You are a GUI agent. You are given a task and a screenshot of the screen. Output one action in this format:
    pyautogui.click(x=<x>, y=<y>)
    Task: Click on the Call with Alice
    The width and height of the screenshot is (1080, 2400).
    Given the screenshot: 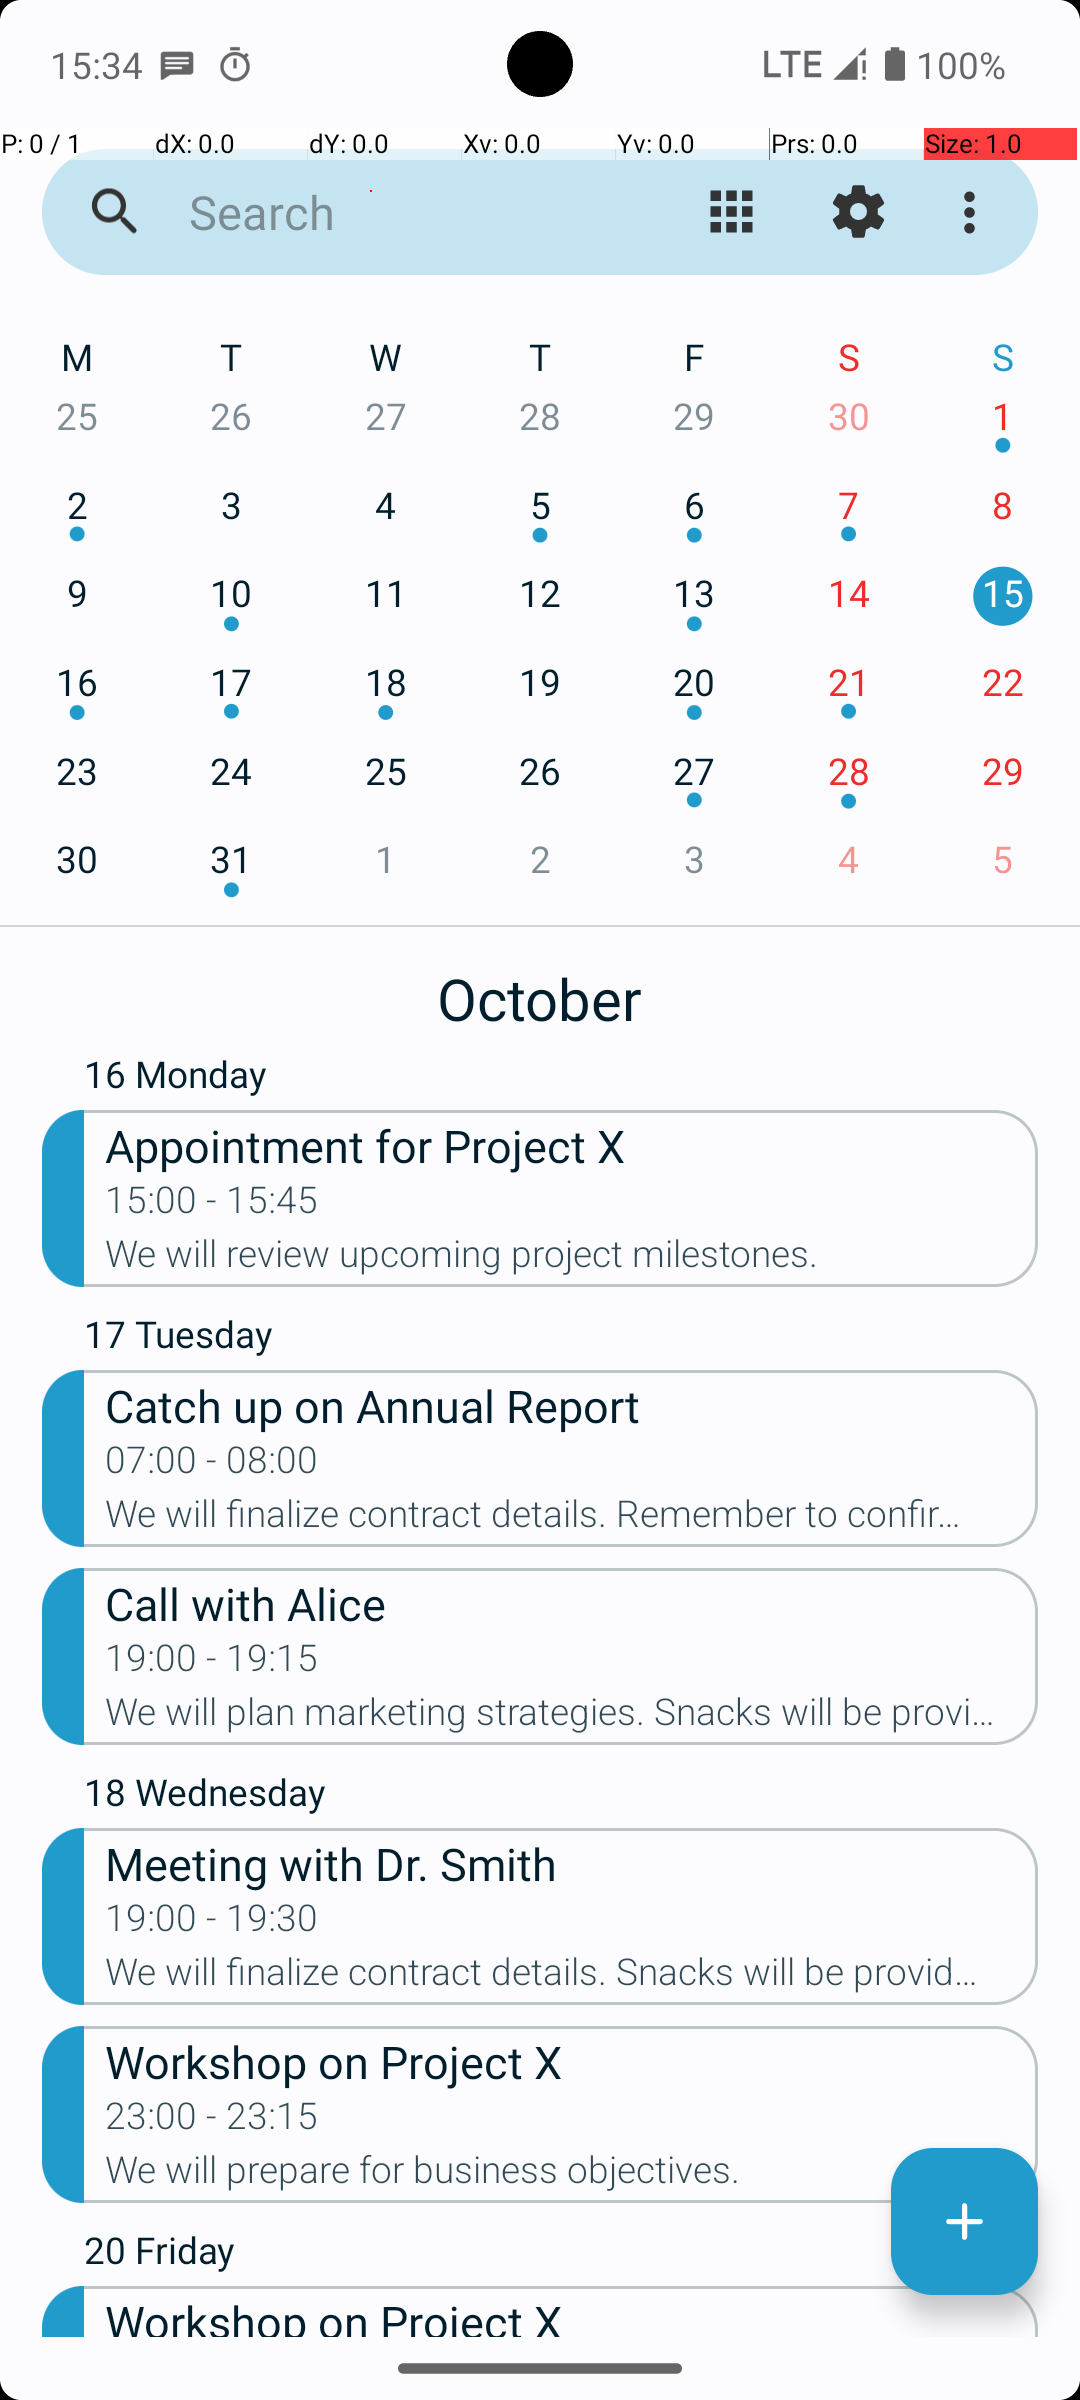 What is the action you would take?
    pyautogui.click(x=572, y=1602)
    